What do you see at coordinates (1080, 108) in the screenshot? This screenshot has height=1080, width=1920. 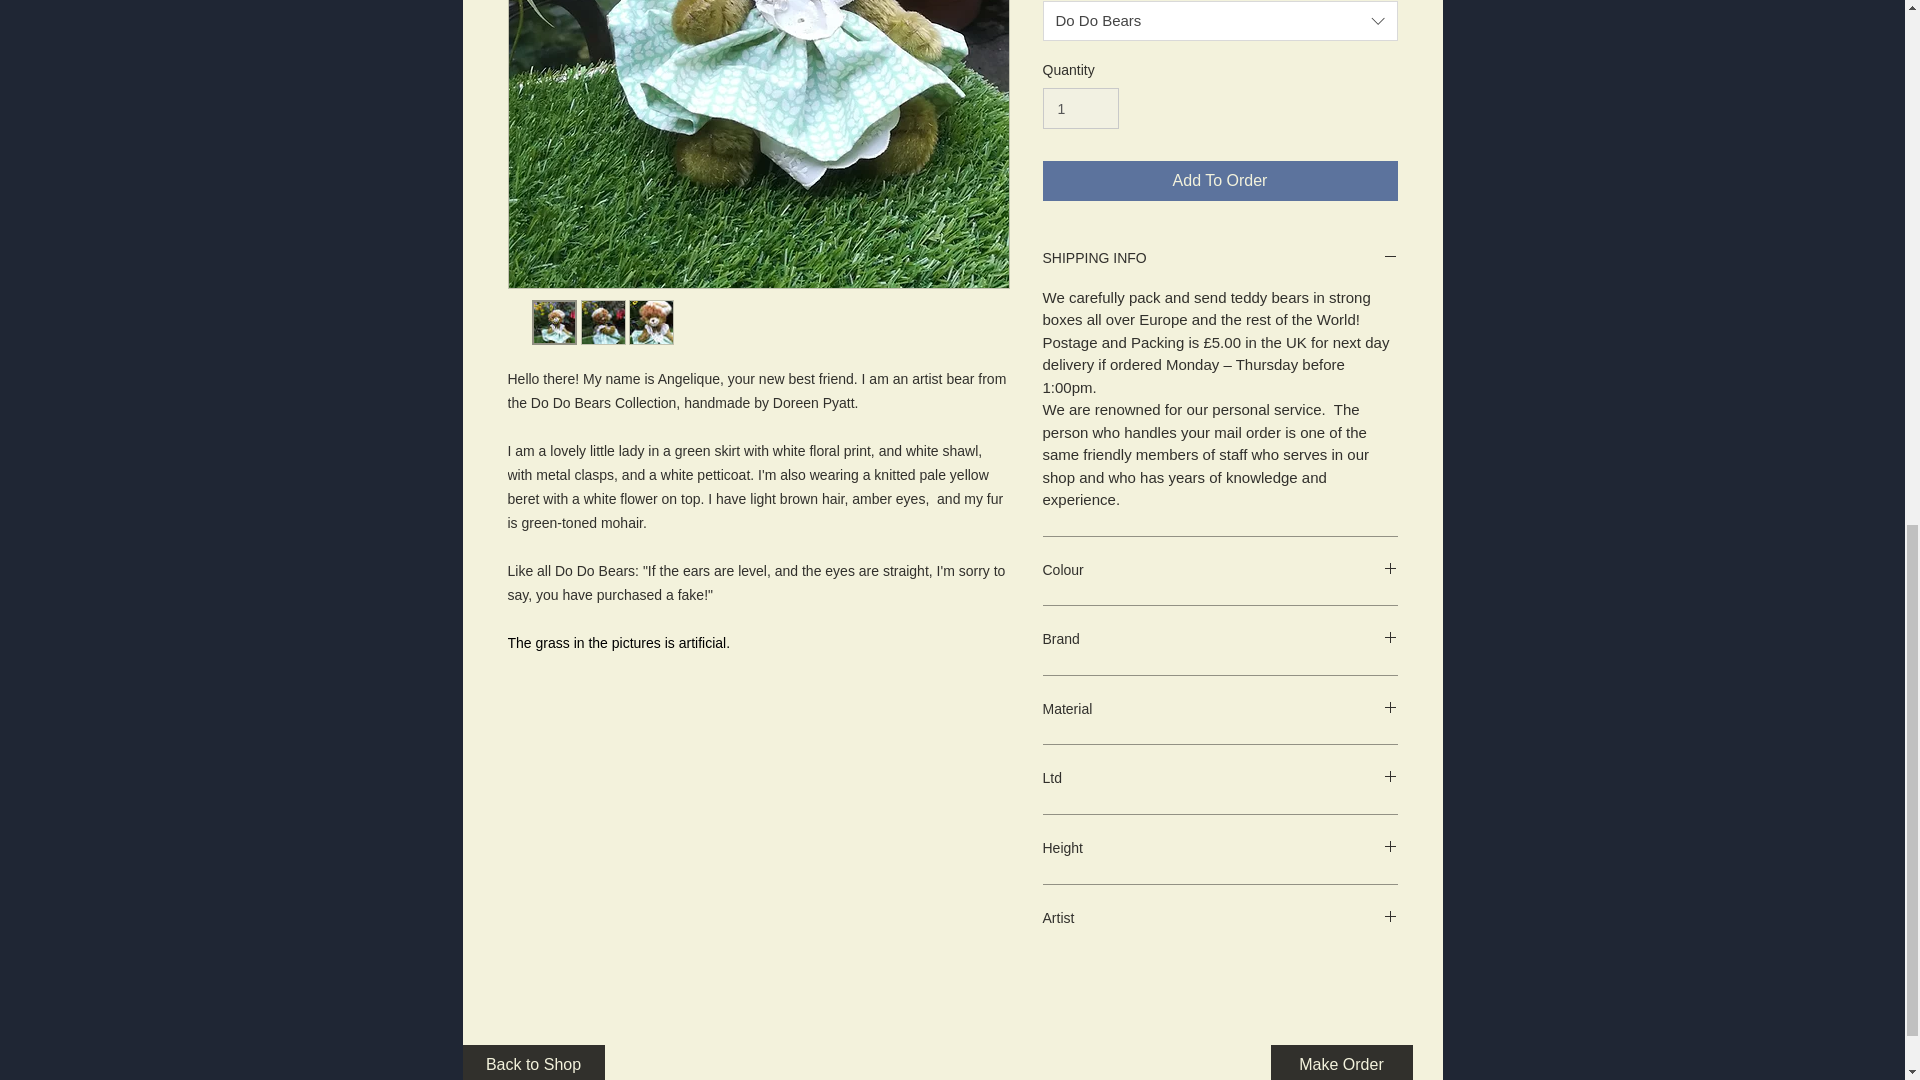 I see `1` at bounding box center [1080, 108].